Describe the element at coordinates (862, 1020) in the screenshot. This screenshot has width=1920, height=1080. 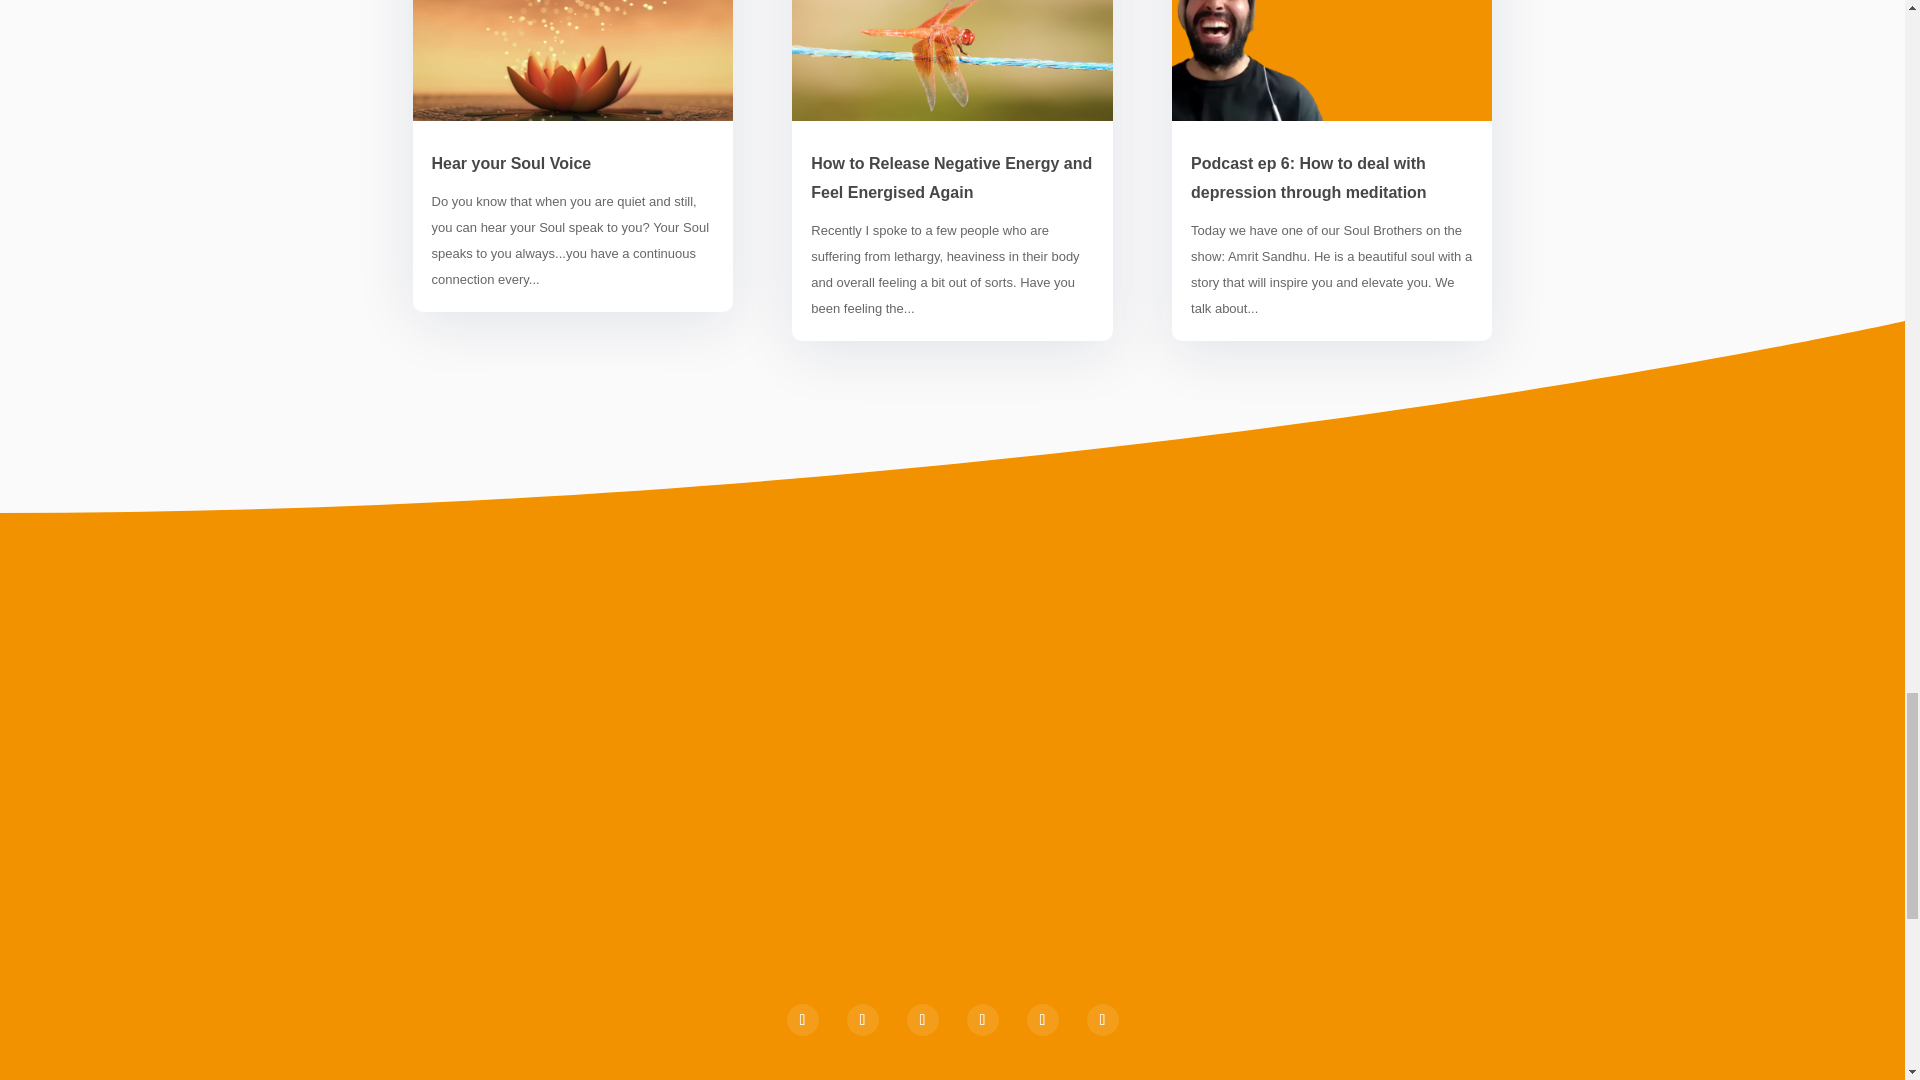
I see `Follow on Facebook` at that location.